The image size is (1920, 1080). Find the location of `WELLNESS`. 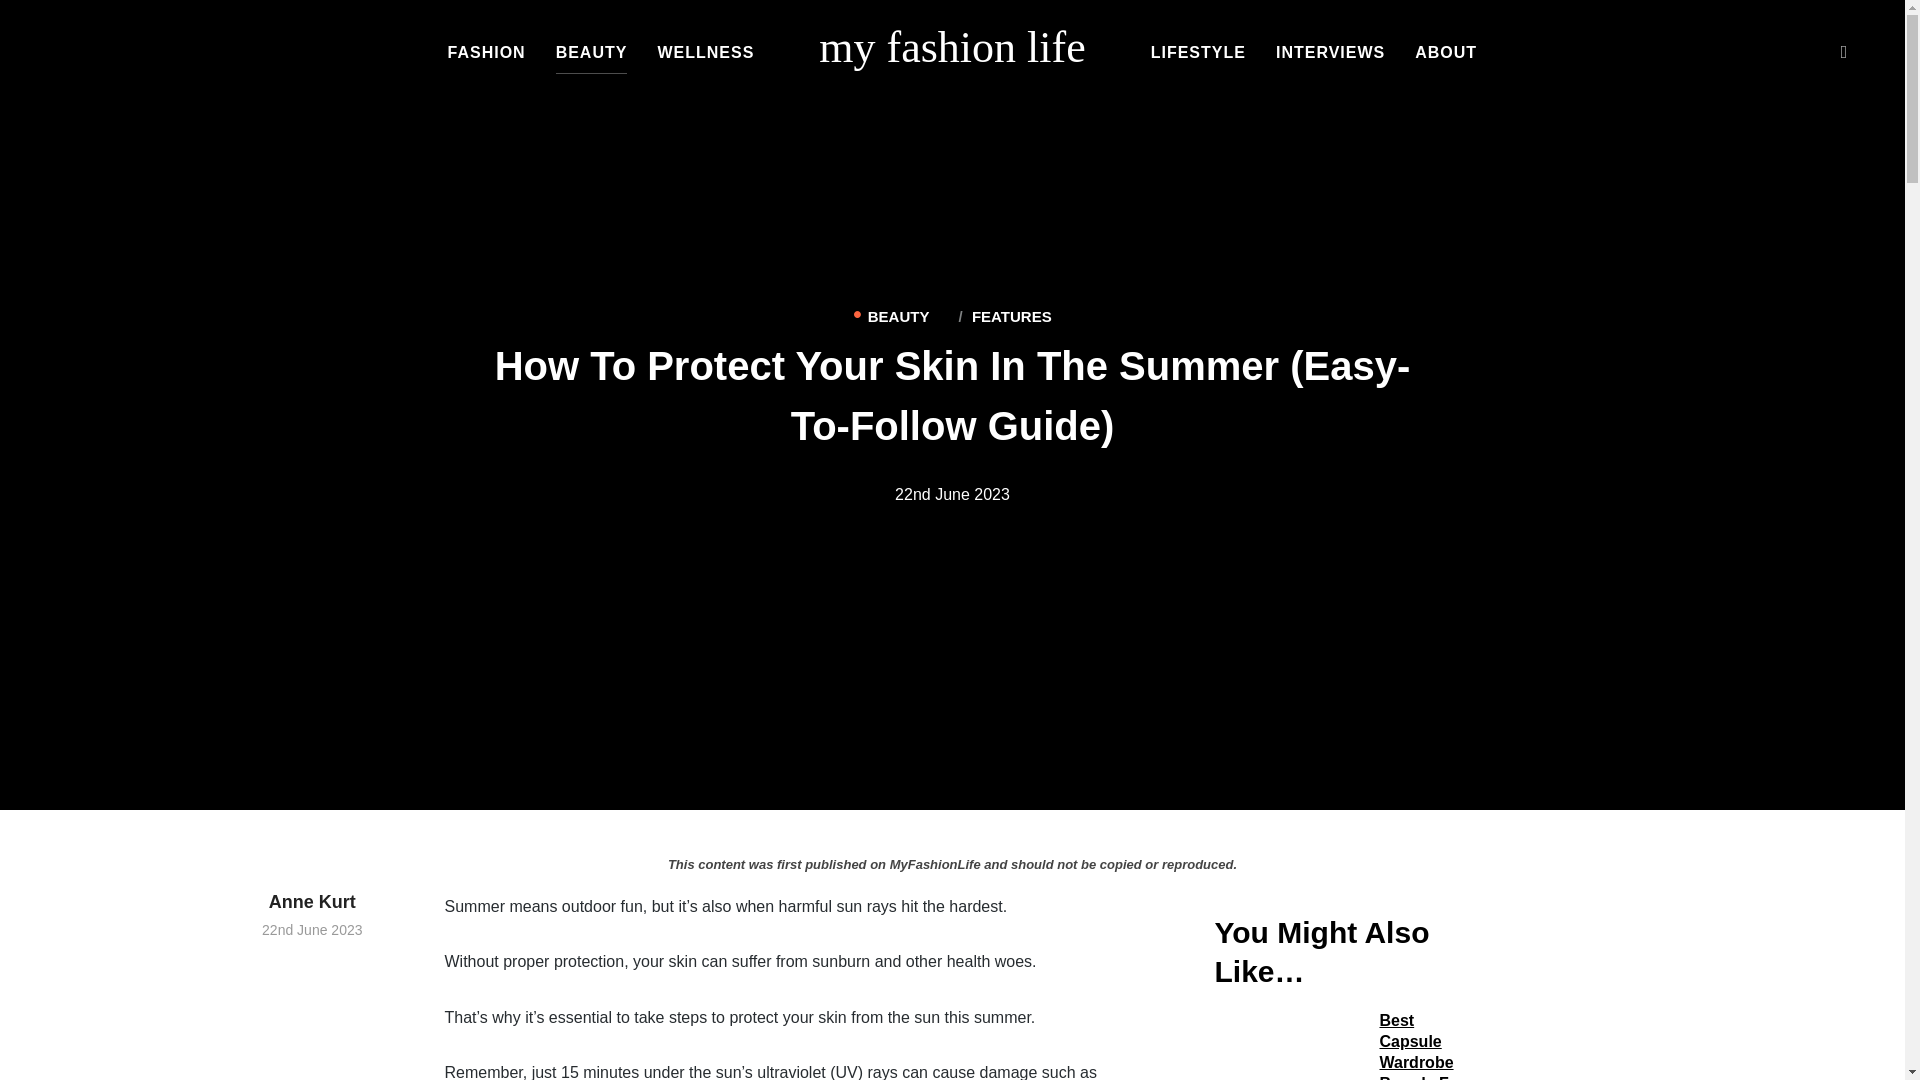

WELLNESS is located at coordinates (705, 54).